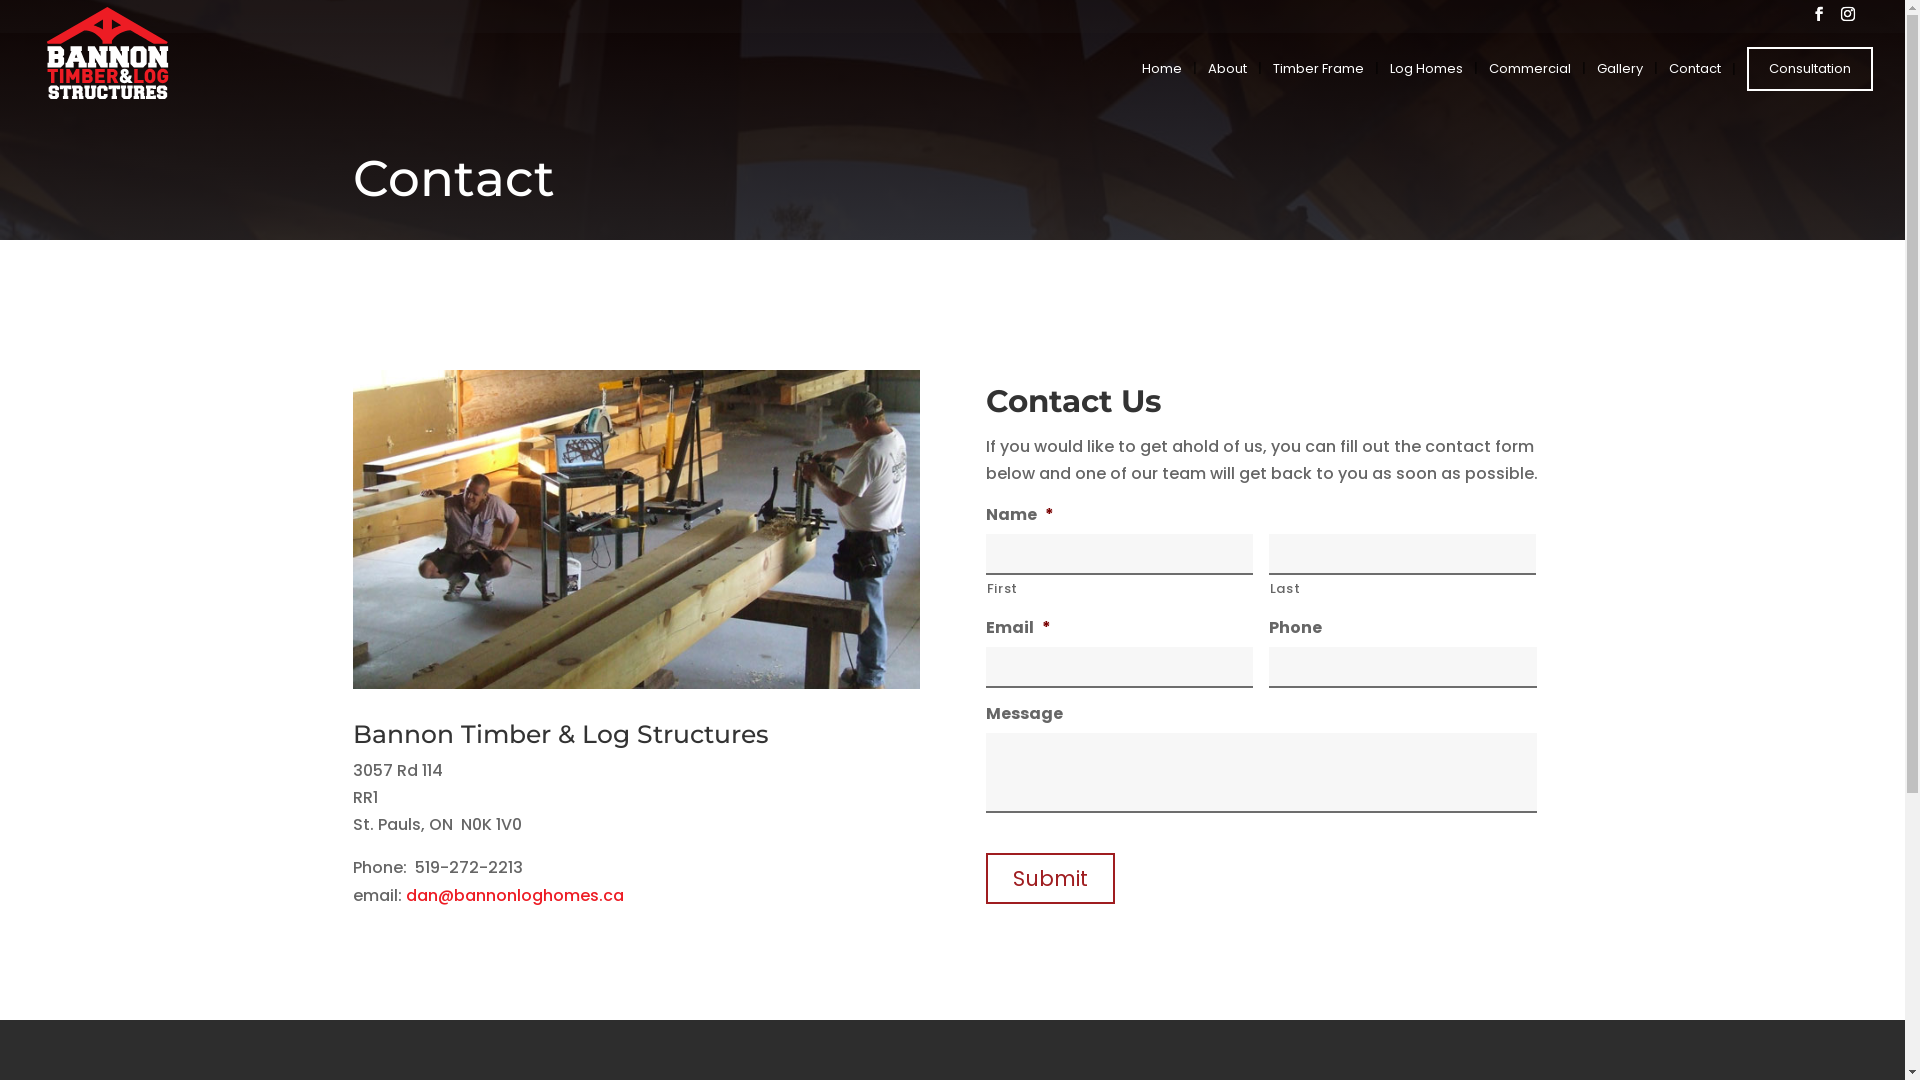 Image resolution: width=1920 pixels, height=1080 pixels. Describe the element at coordinates (1050, 878) in the screenshot. I see `Submit` at that location.